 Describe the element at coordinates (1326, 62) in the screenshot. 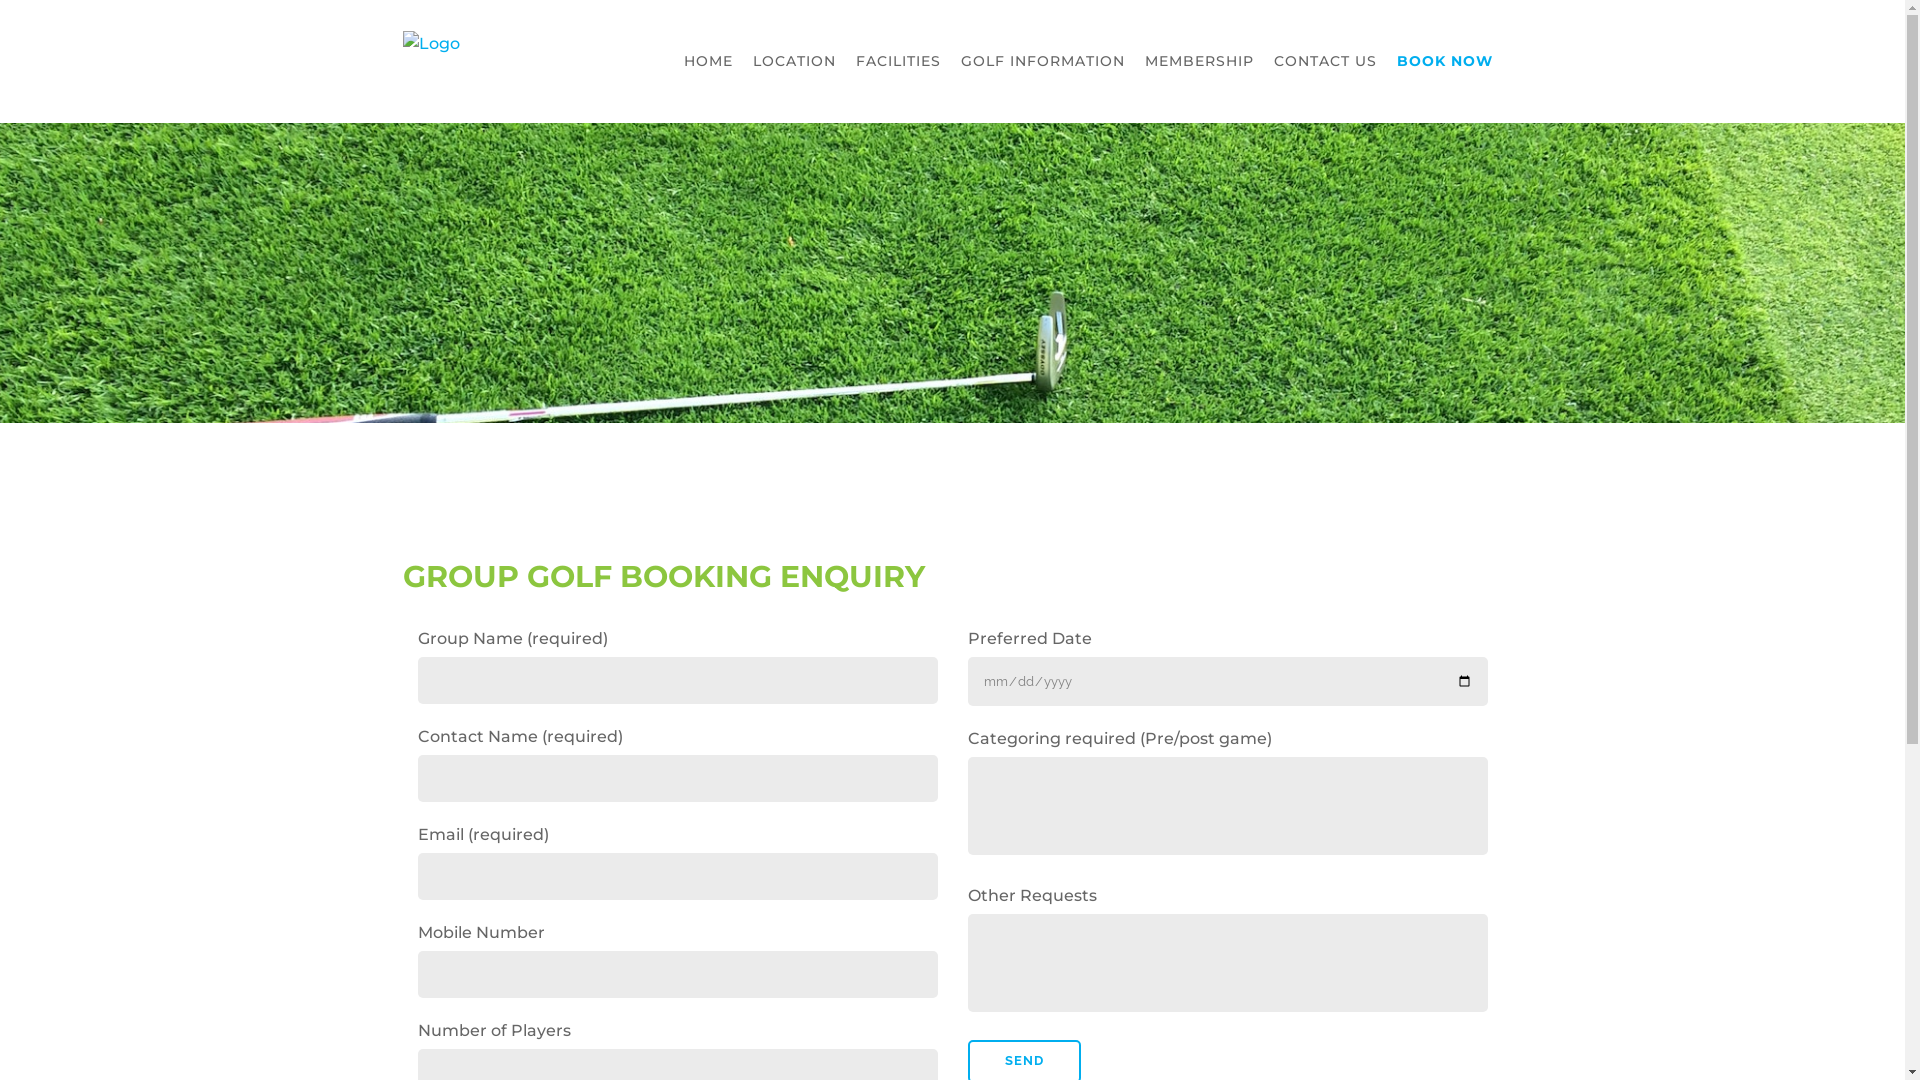

I see `CONTACT US` at that location.